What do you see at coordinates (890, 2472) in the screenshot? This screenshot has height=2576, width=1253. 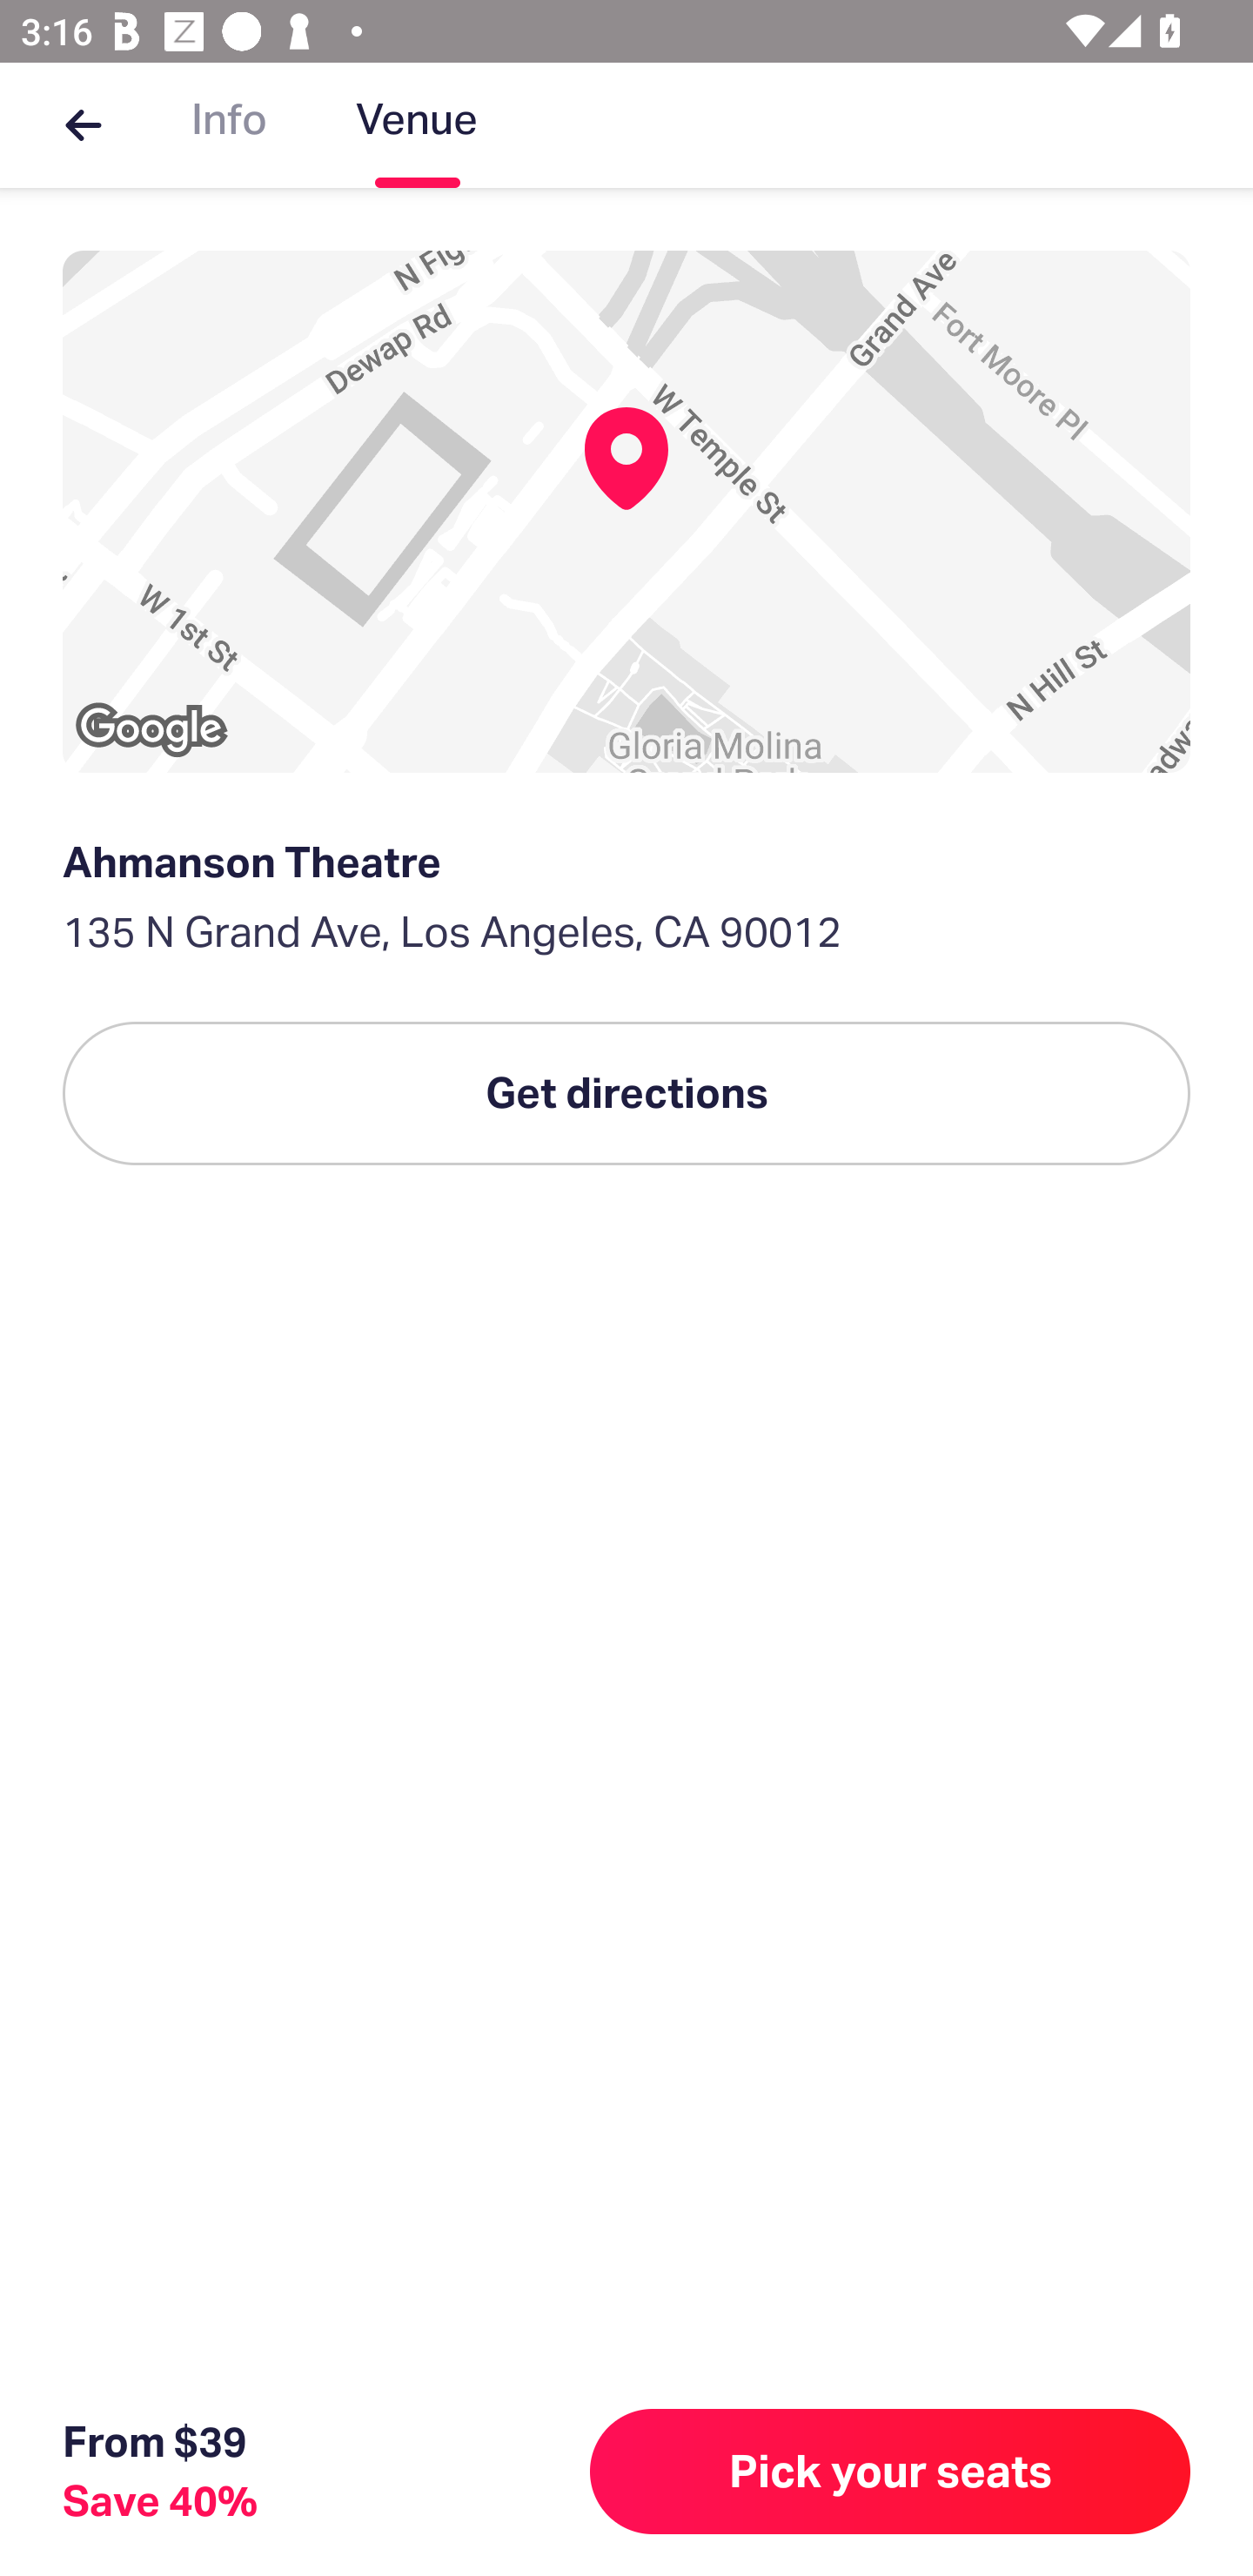 I see `Pick your seats` at bounding box center [890, 2472].